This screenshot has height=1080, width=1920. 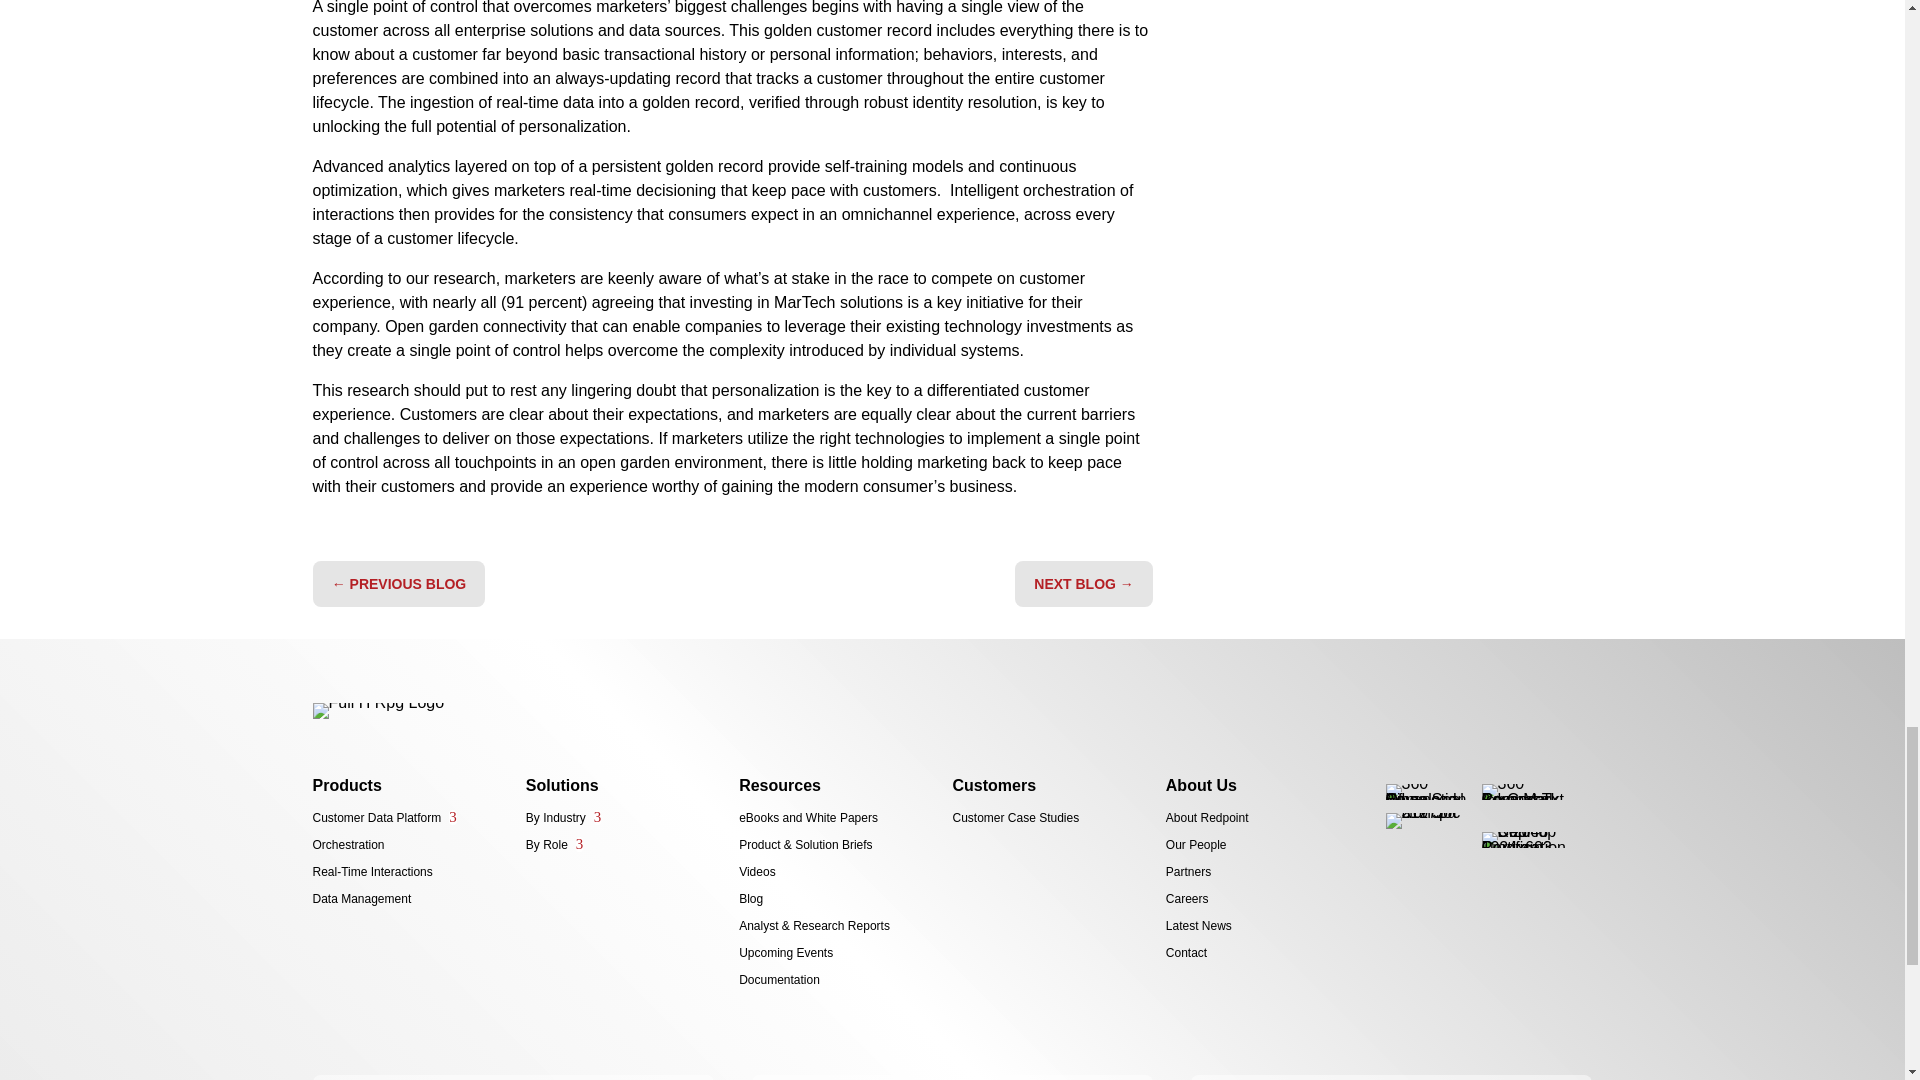 I want to click on 360 Advanced Compass Rose Mark Iso Cert Txt, so click(x=1523, y=792).